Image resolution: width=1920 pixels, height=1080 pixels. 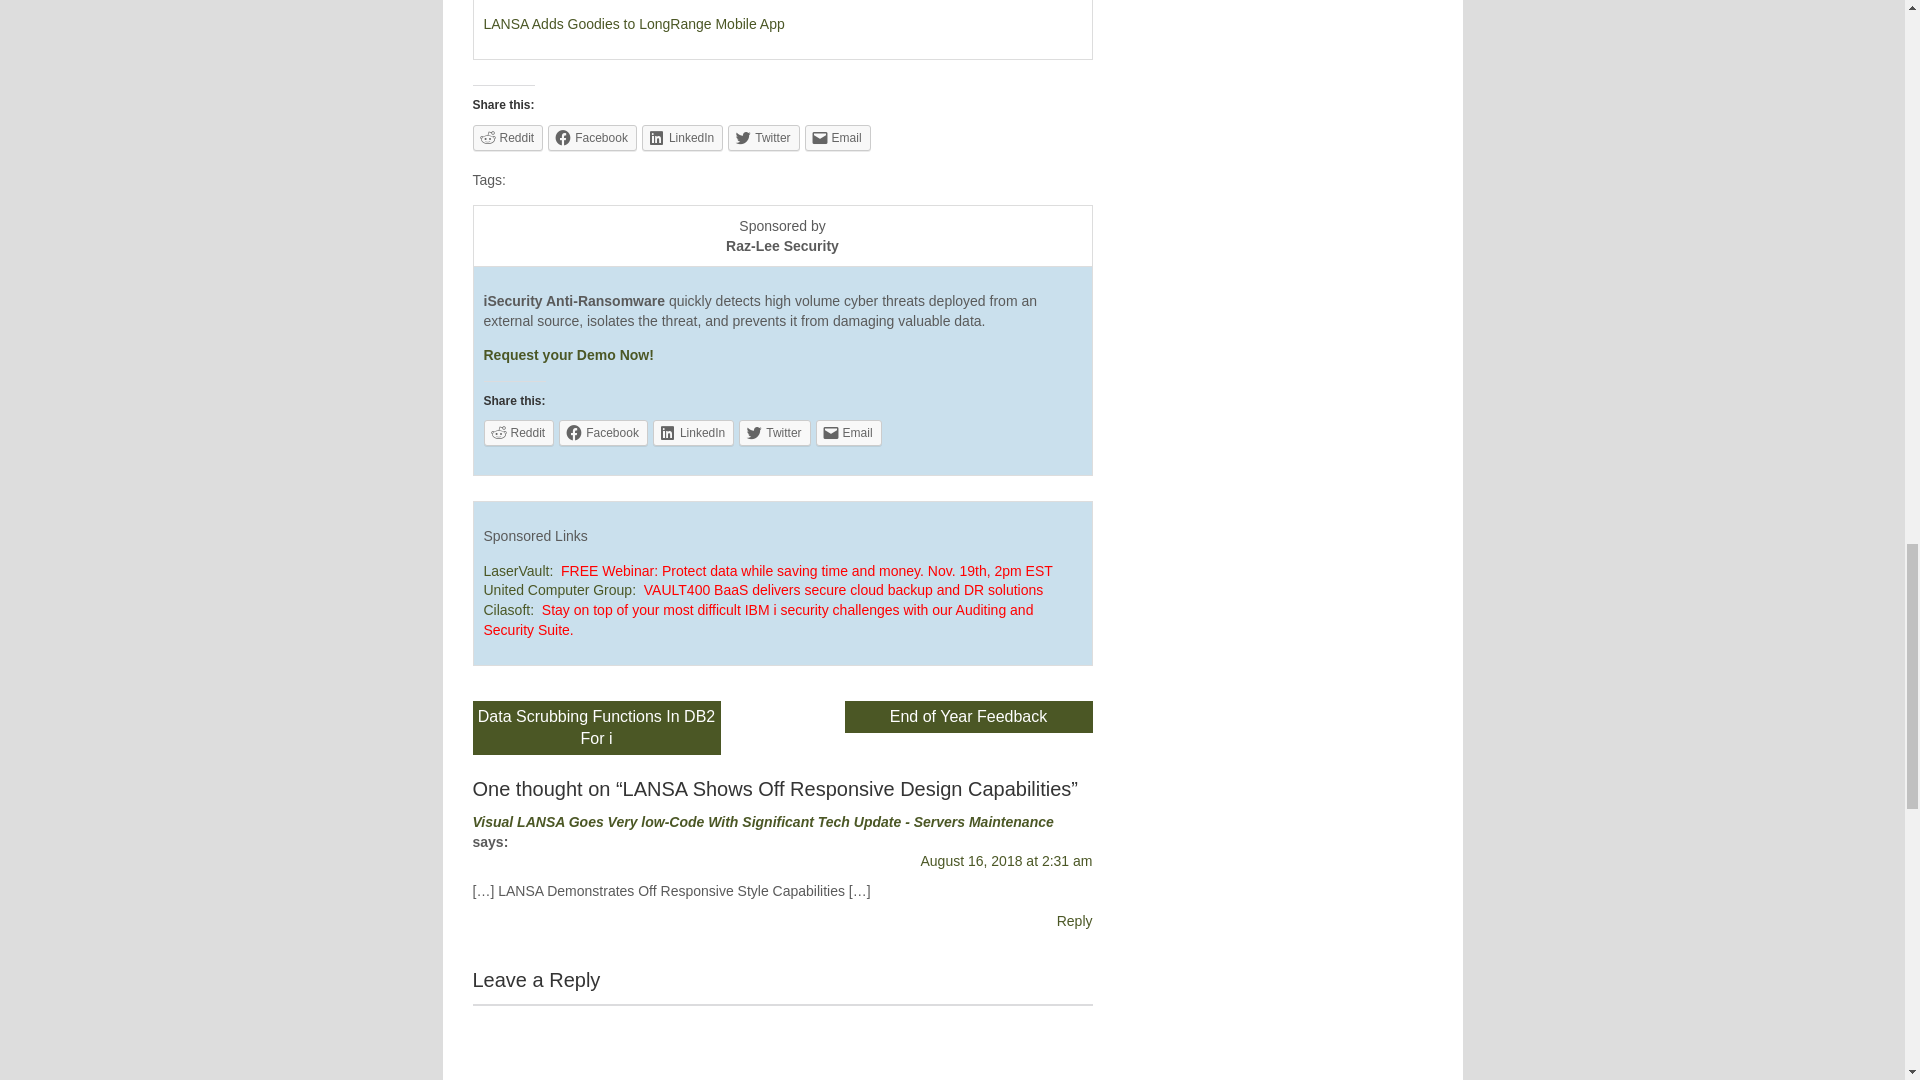 What do you see at coordinates (634, 24) in the screenshot?
I see `LANSA Adds Goodies to LongRange Mobile App` at bounding box center [634, 24].